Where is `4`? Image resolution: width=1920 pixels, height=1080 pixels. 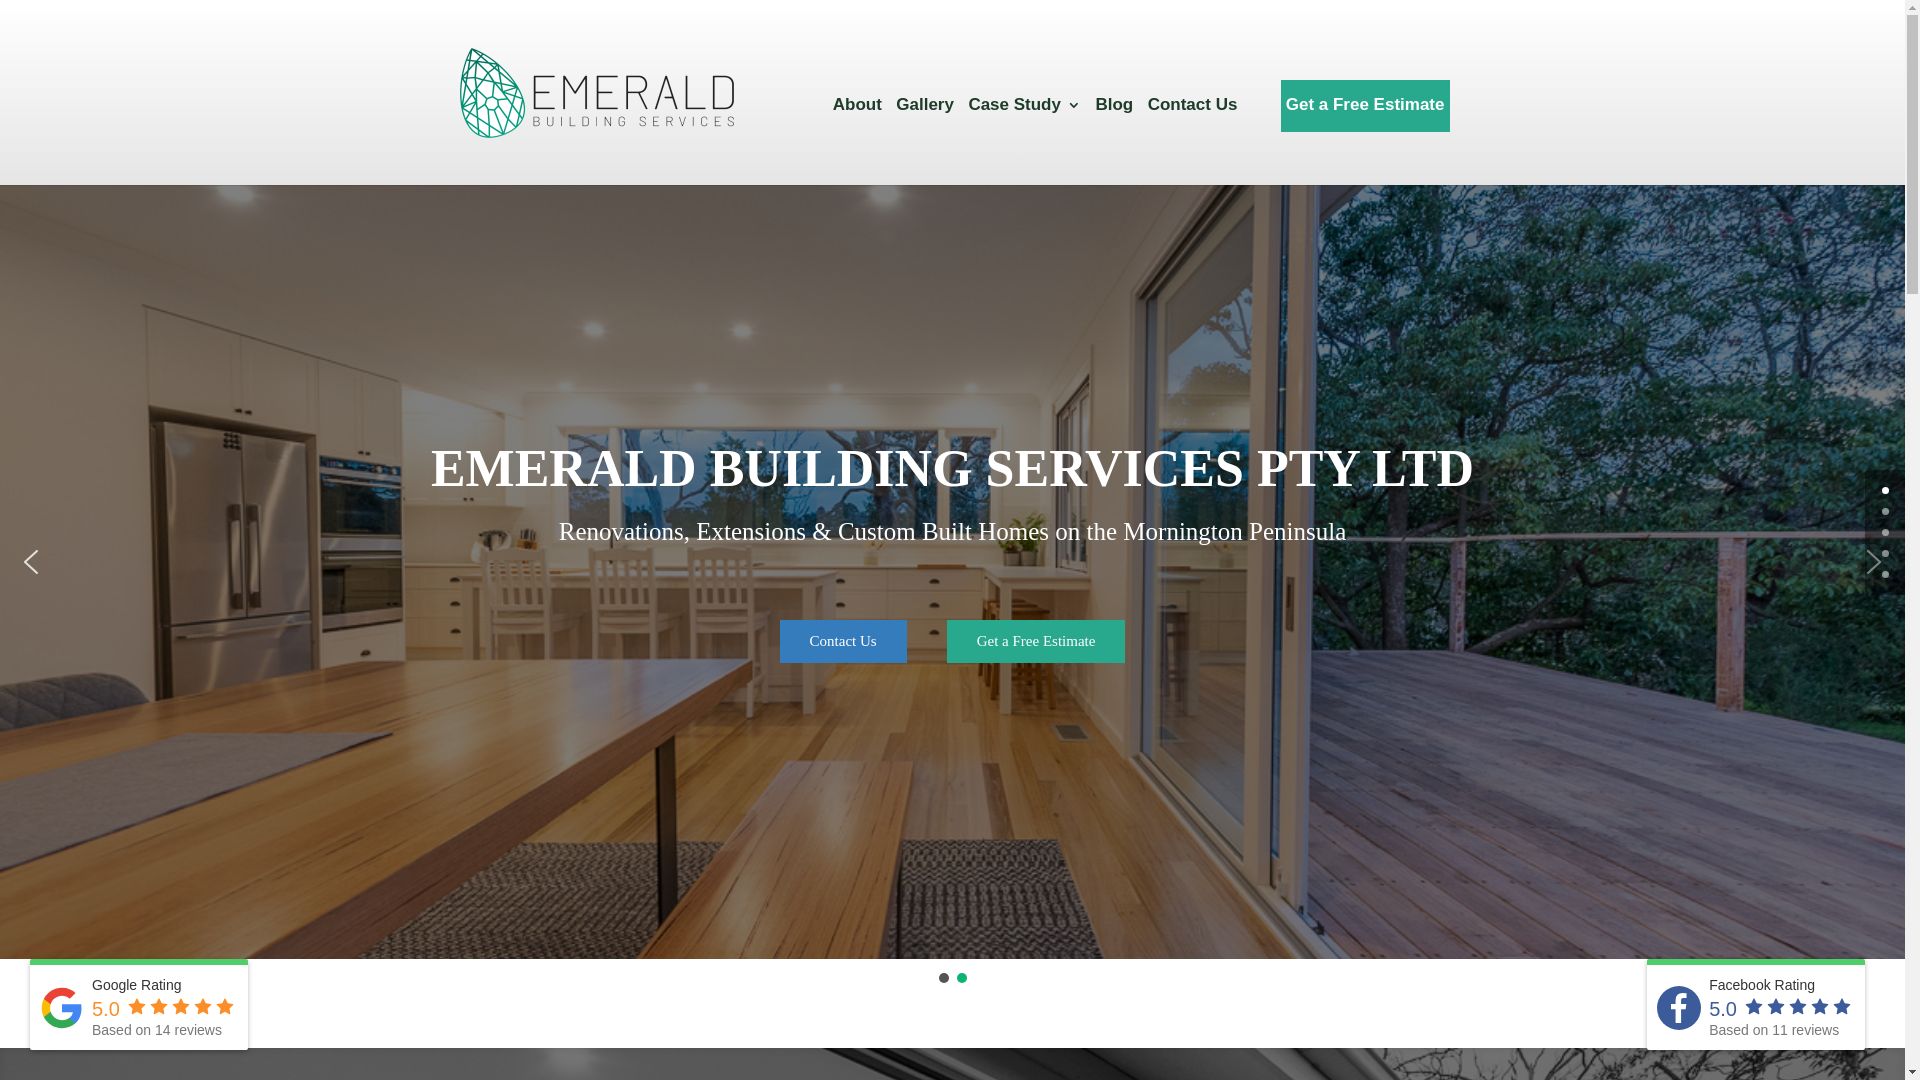
4 is located at coordinates (1886, 574).